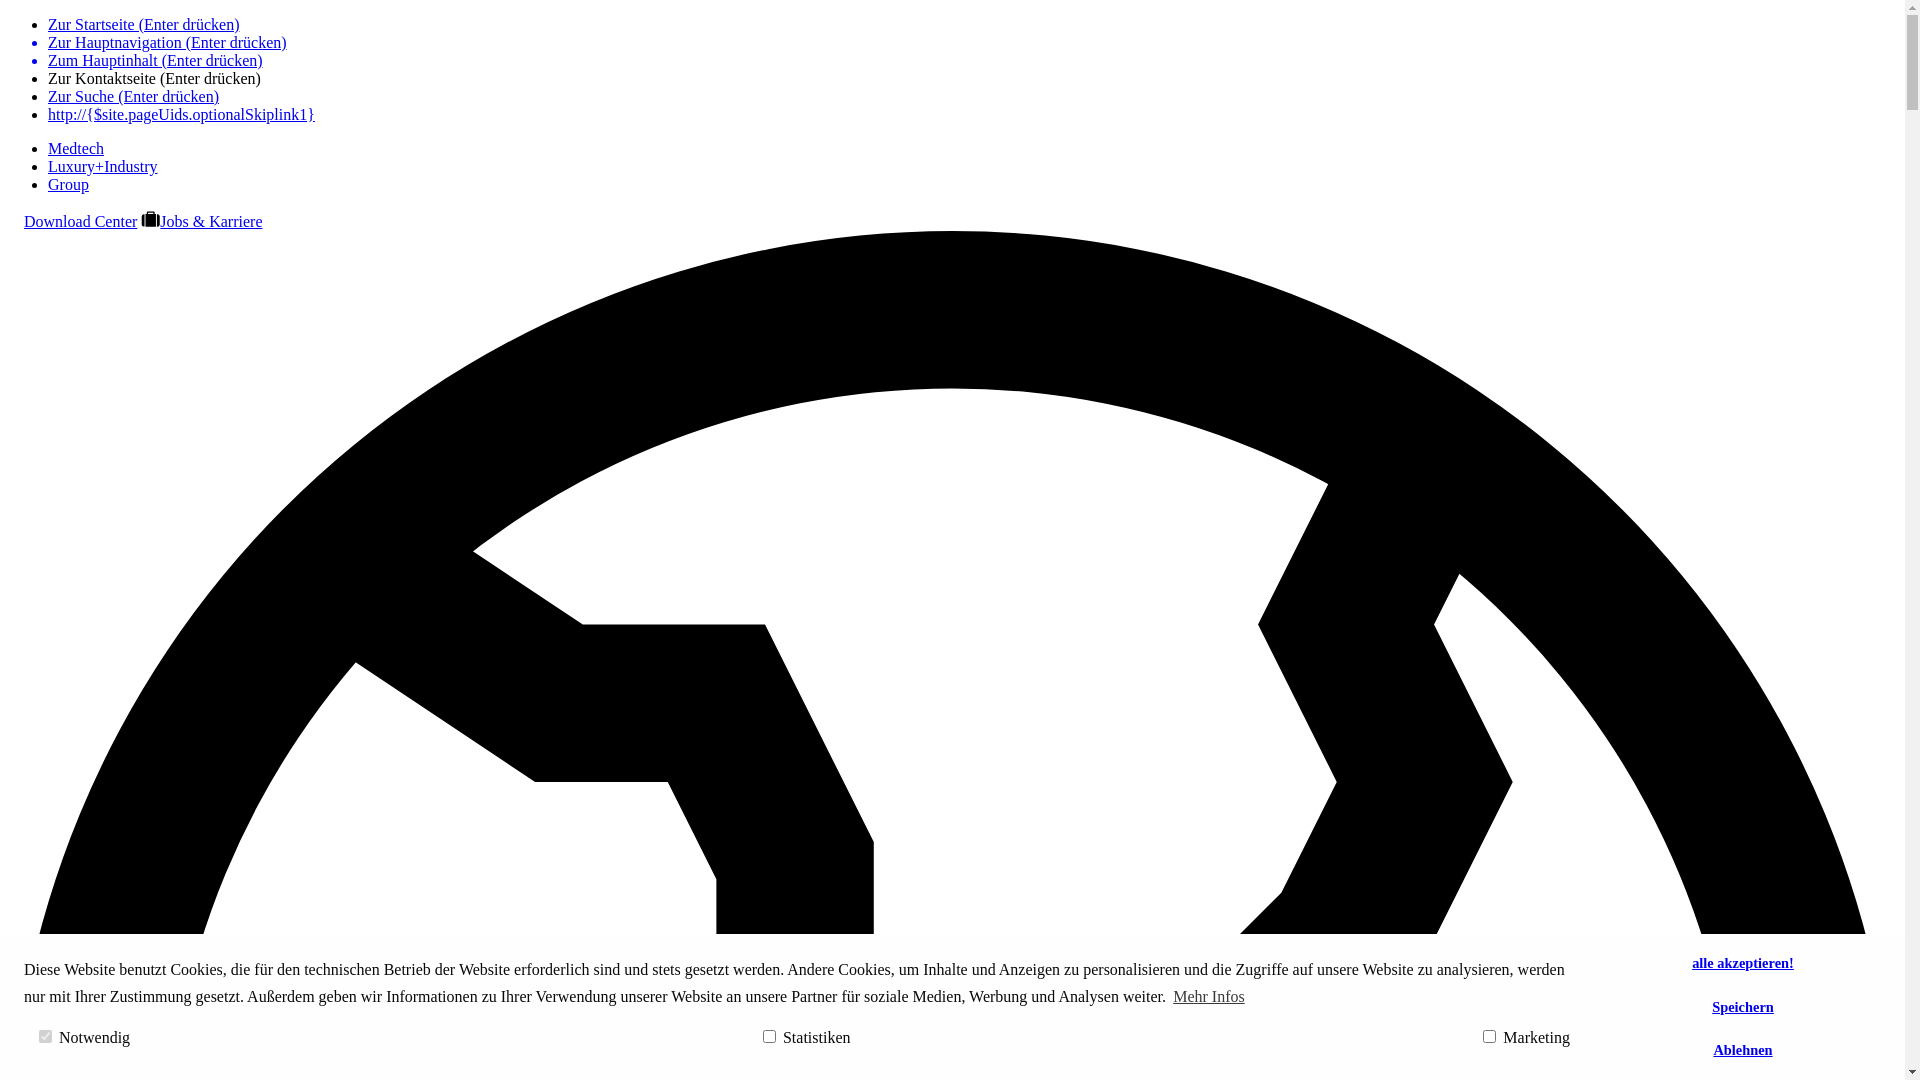 The image size is (1920, 1080). I want to click on Medtech, so click(76, 148).